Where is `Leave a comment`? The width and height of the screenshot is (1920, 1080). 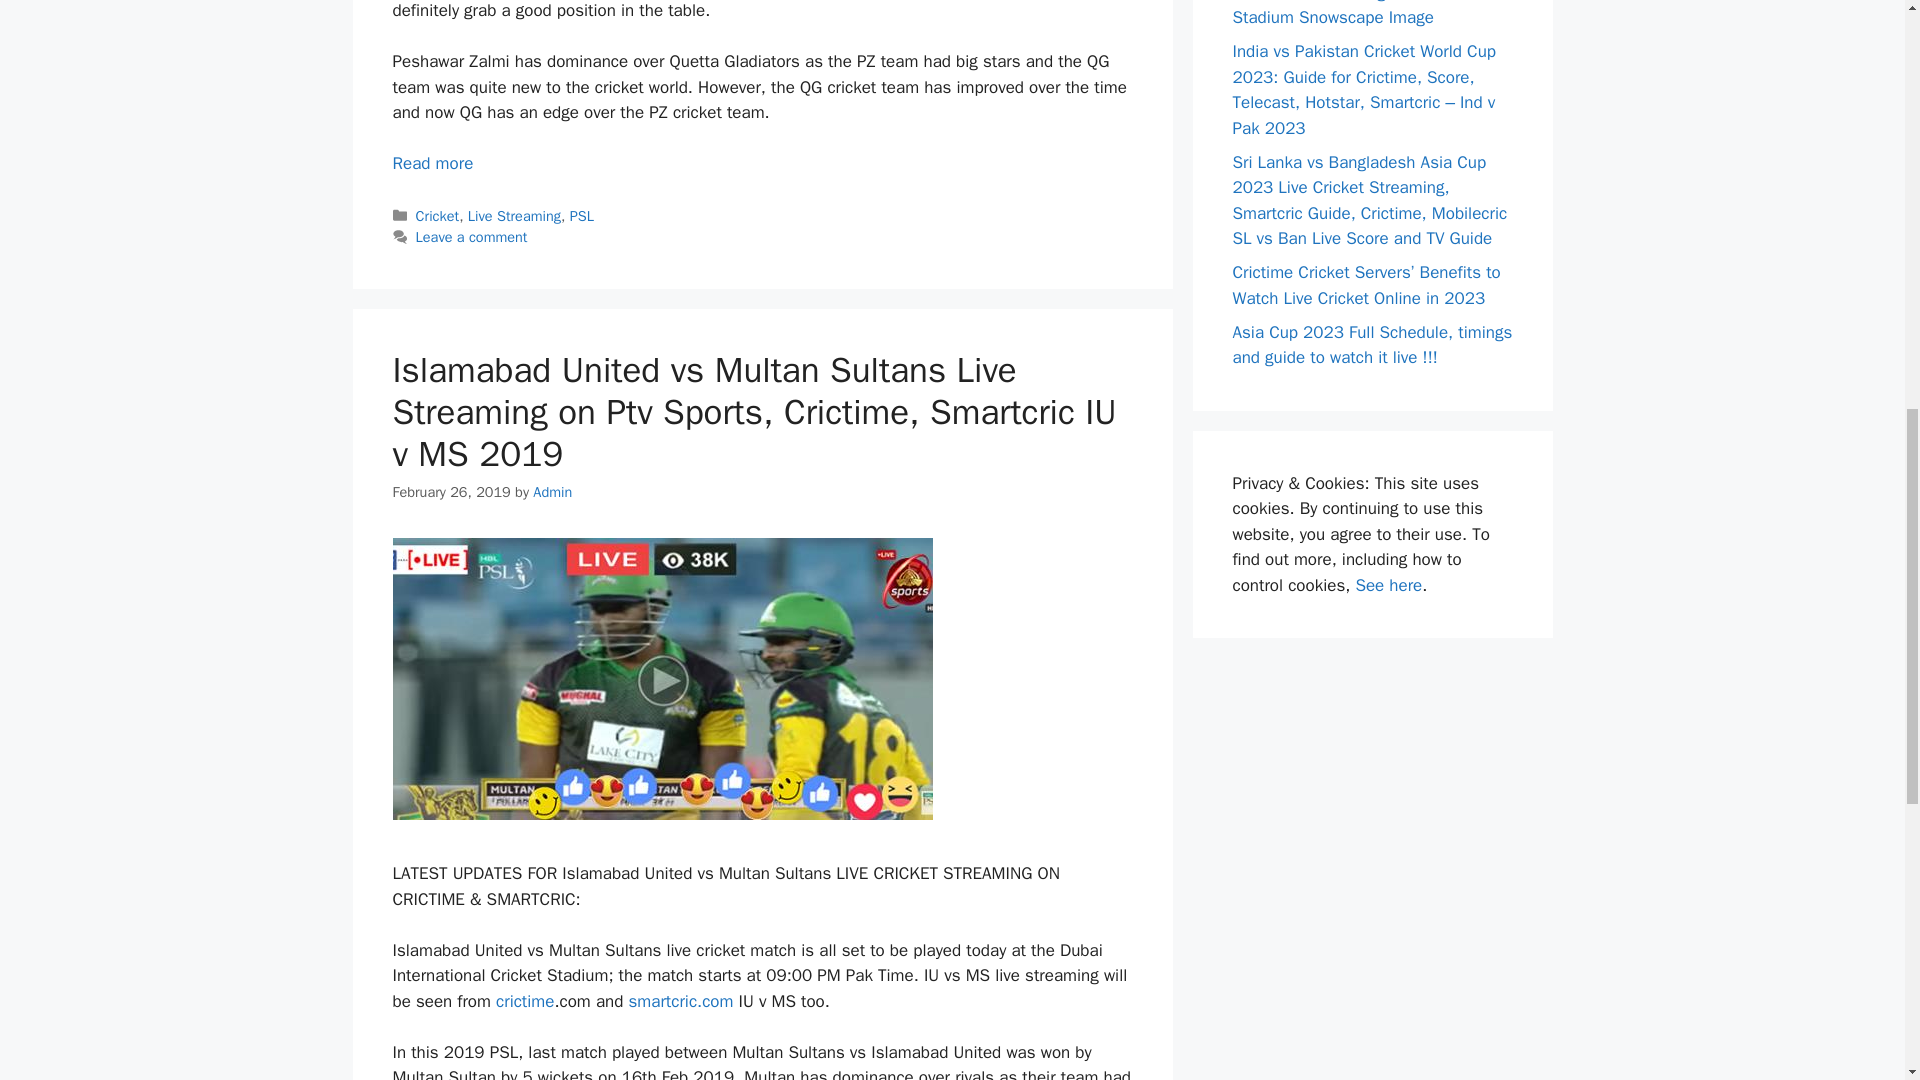
Leave a comment is located at coordinates (472, 236).